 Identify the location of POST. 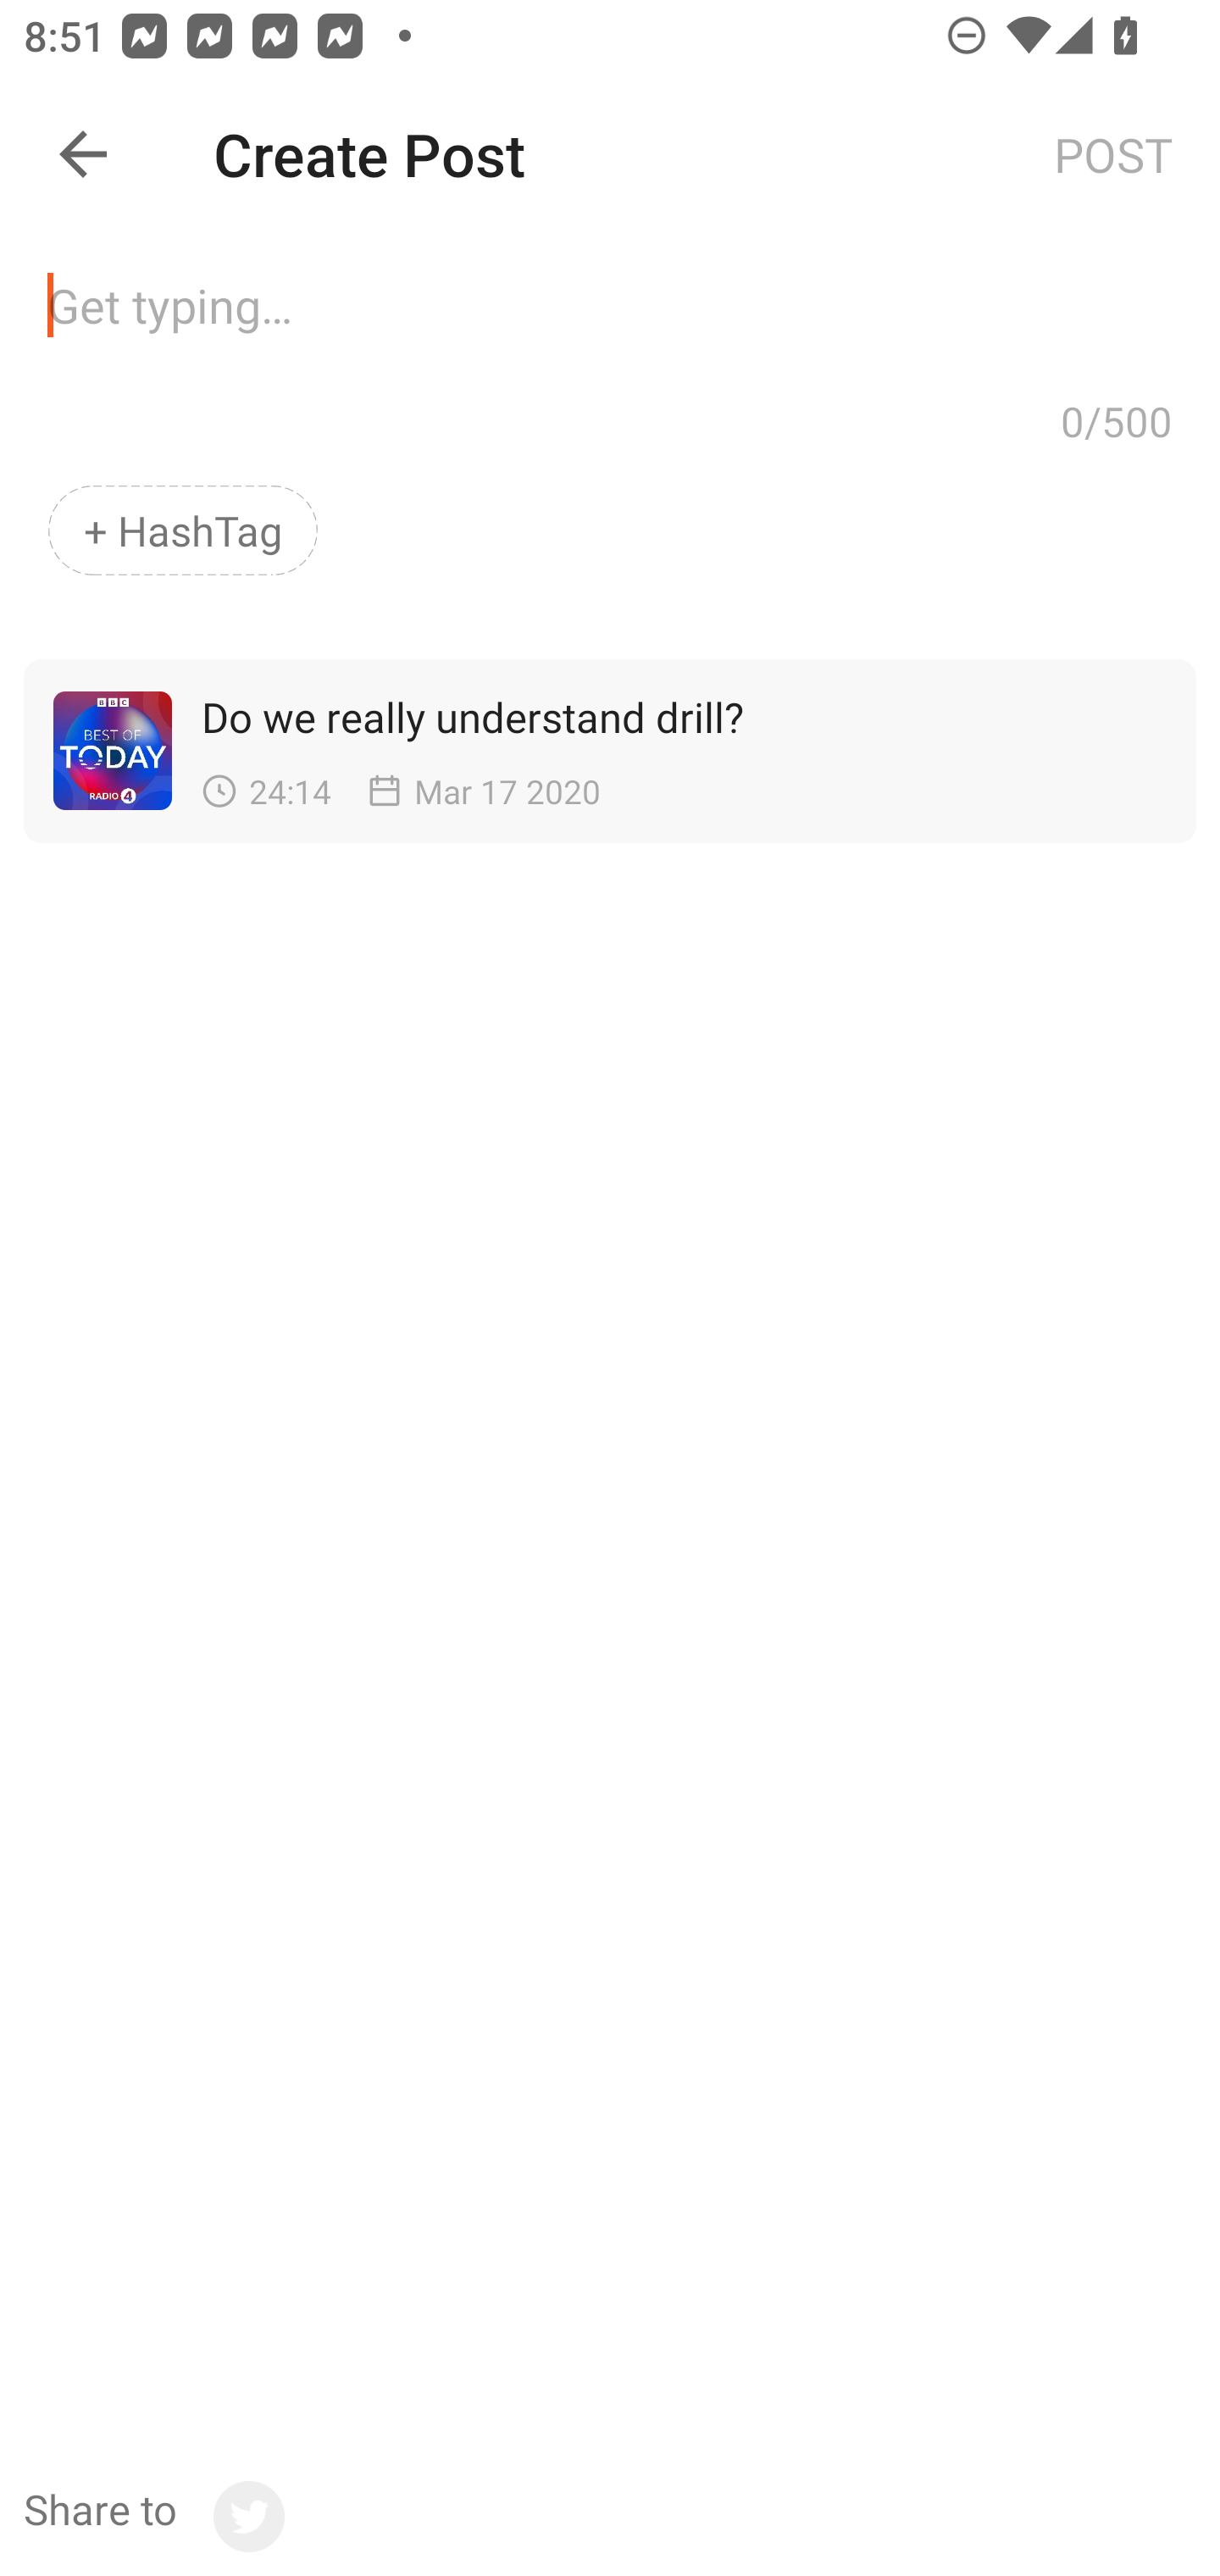
(1113, 153).